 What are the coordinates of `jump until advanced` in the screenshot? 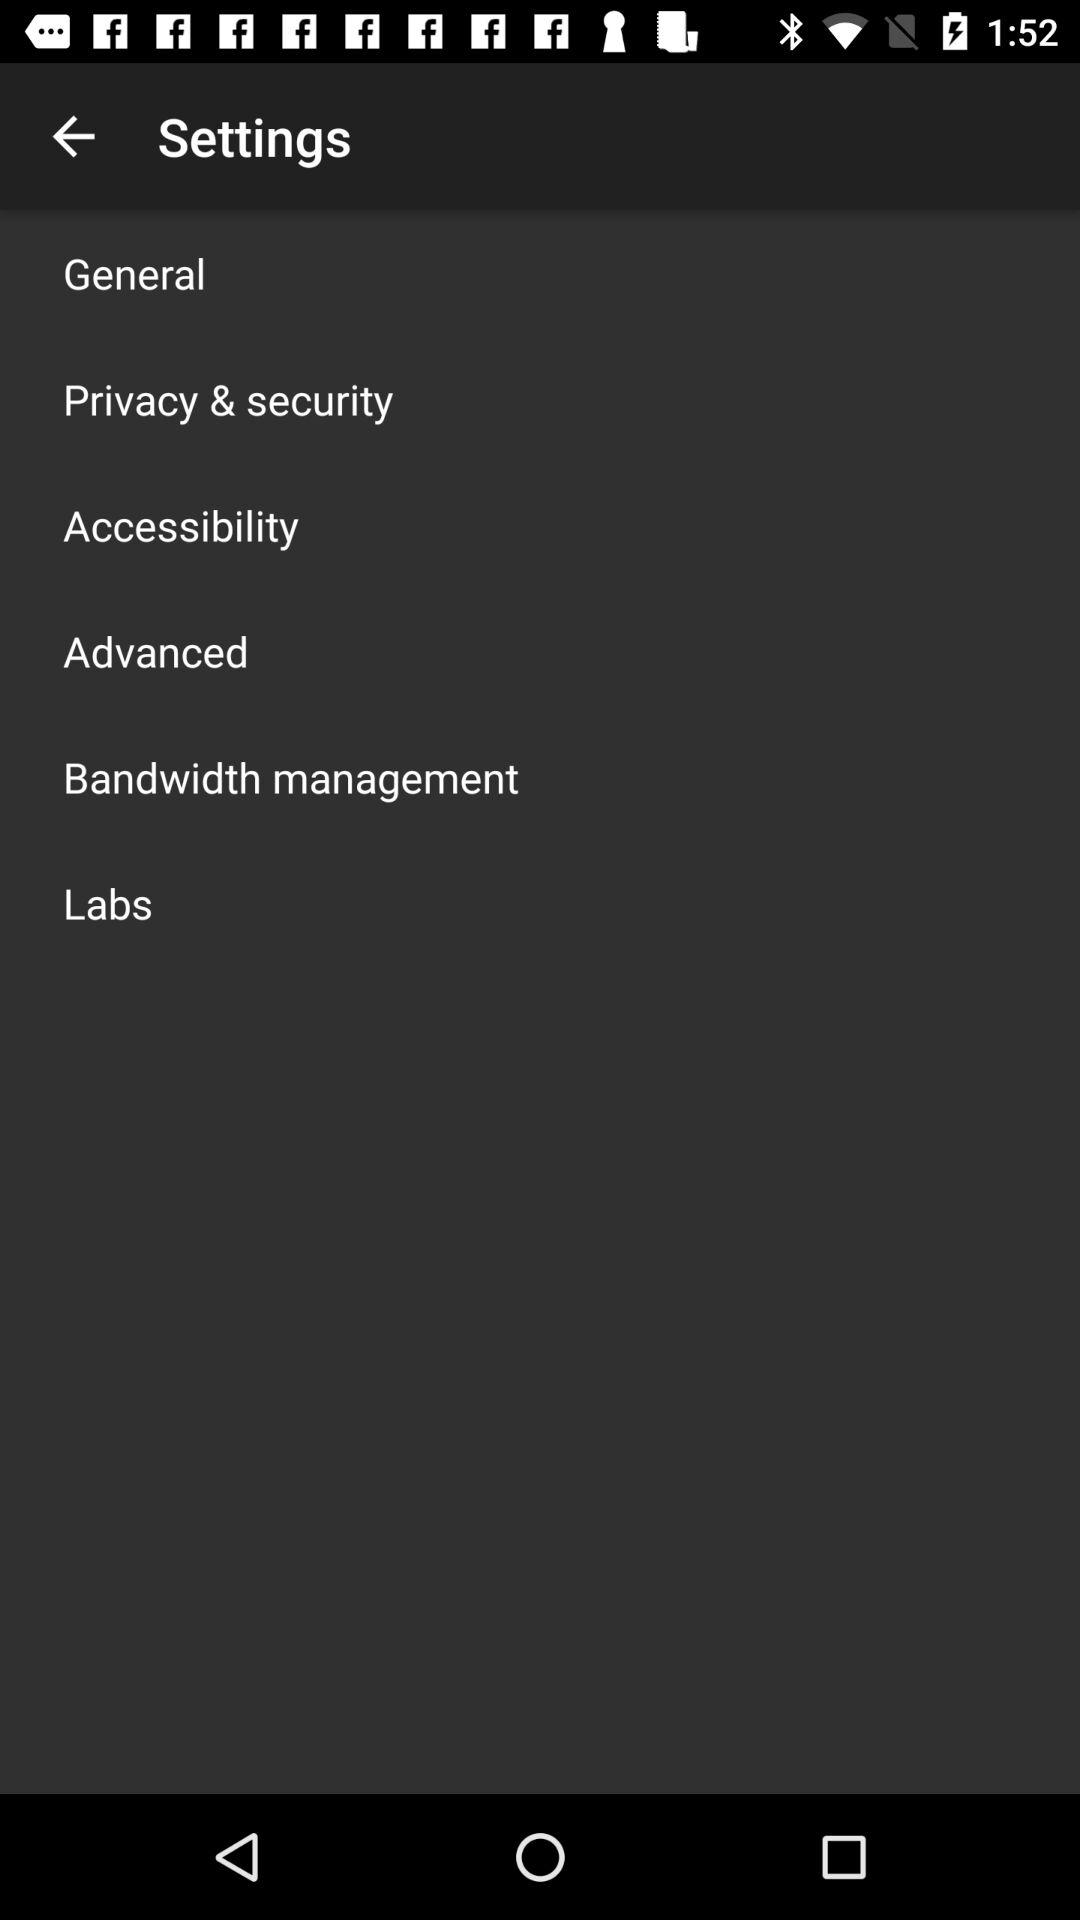 It's located at (156, 650).